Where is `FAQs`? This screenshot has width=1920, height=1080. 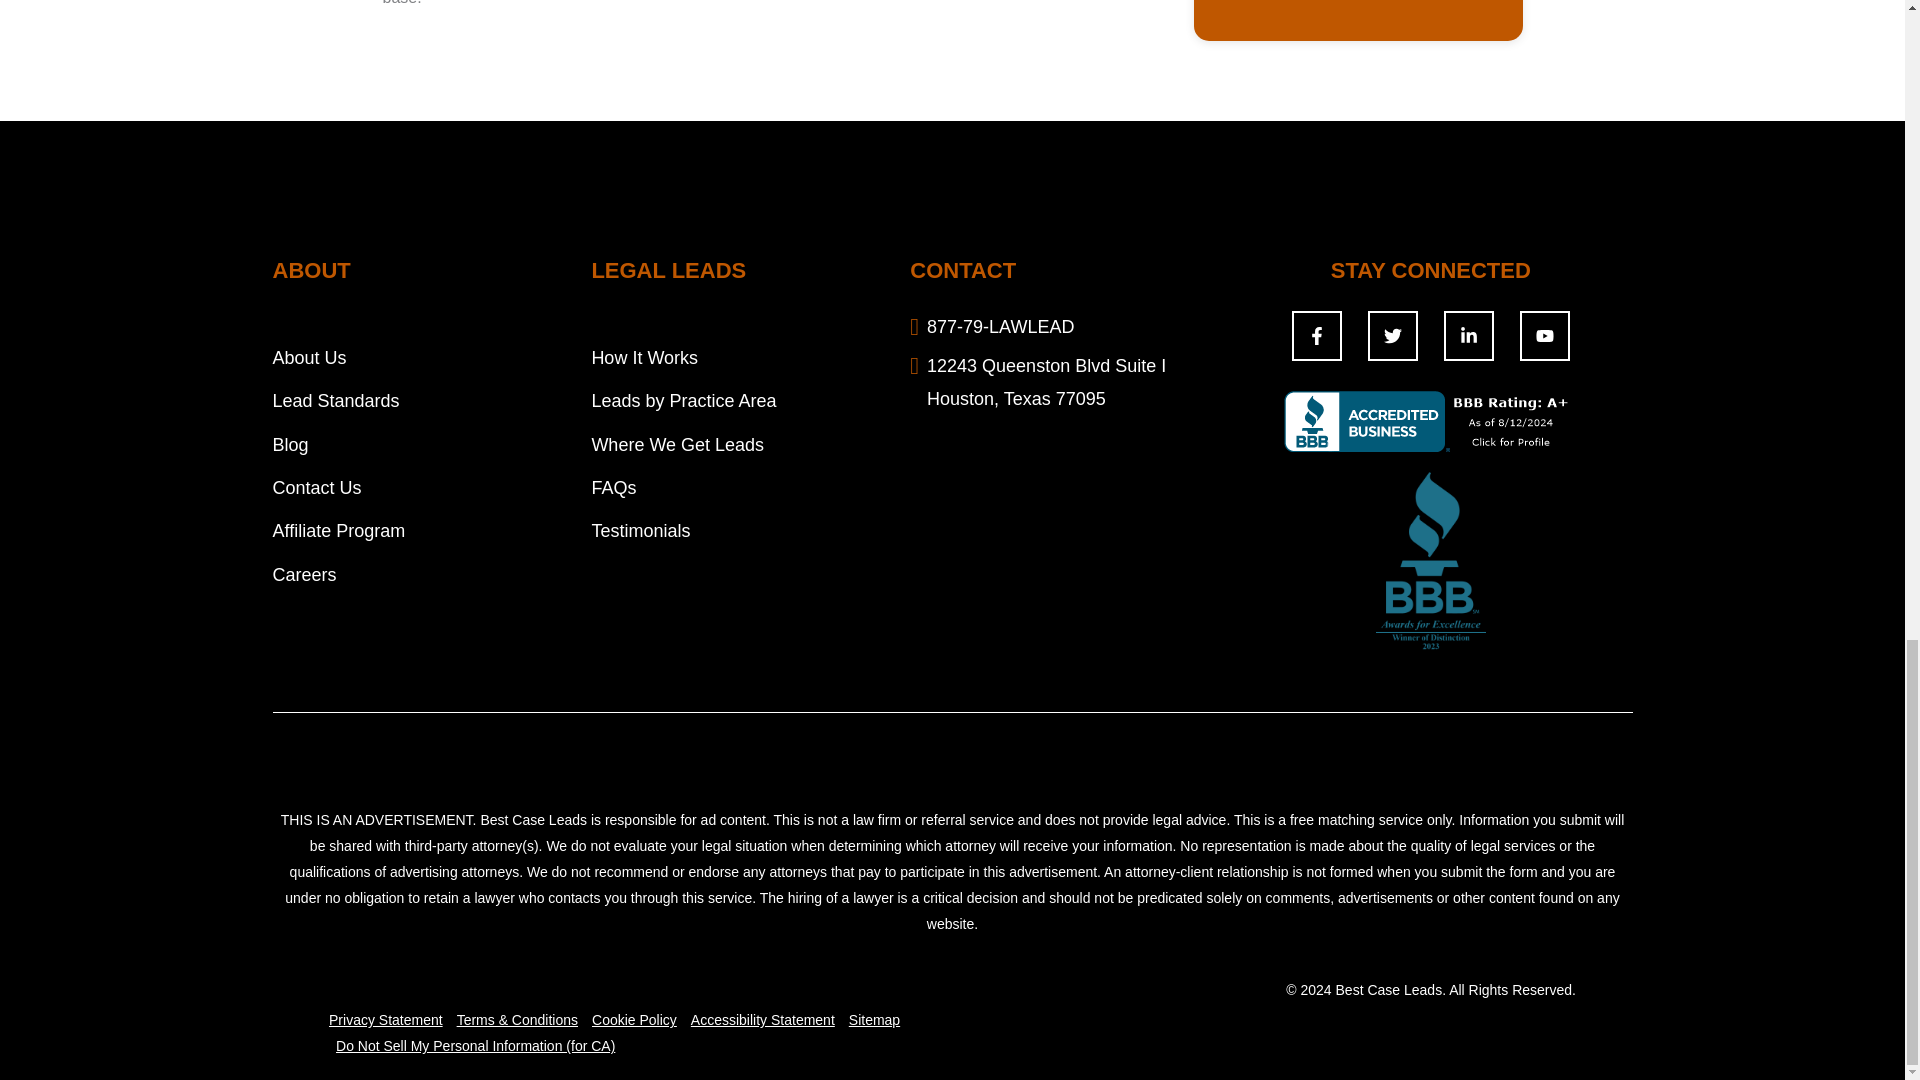
FAQs is located at coordinates (613, 488).